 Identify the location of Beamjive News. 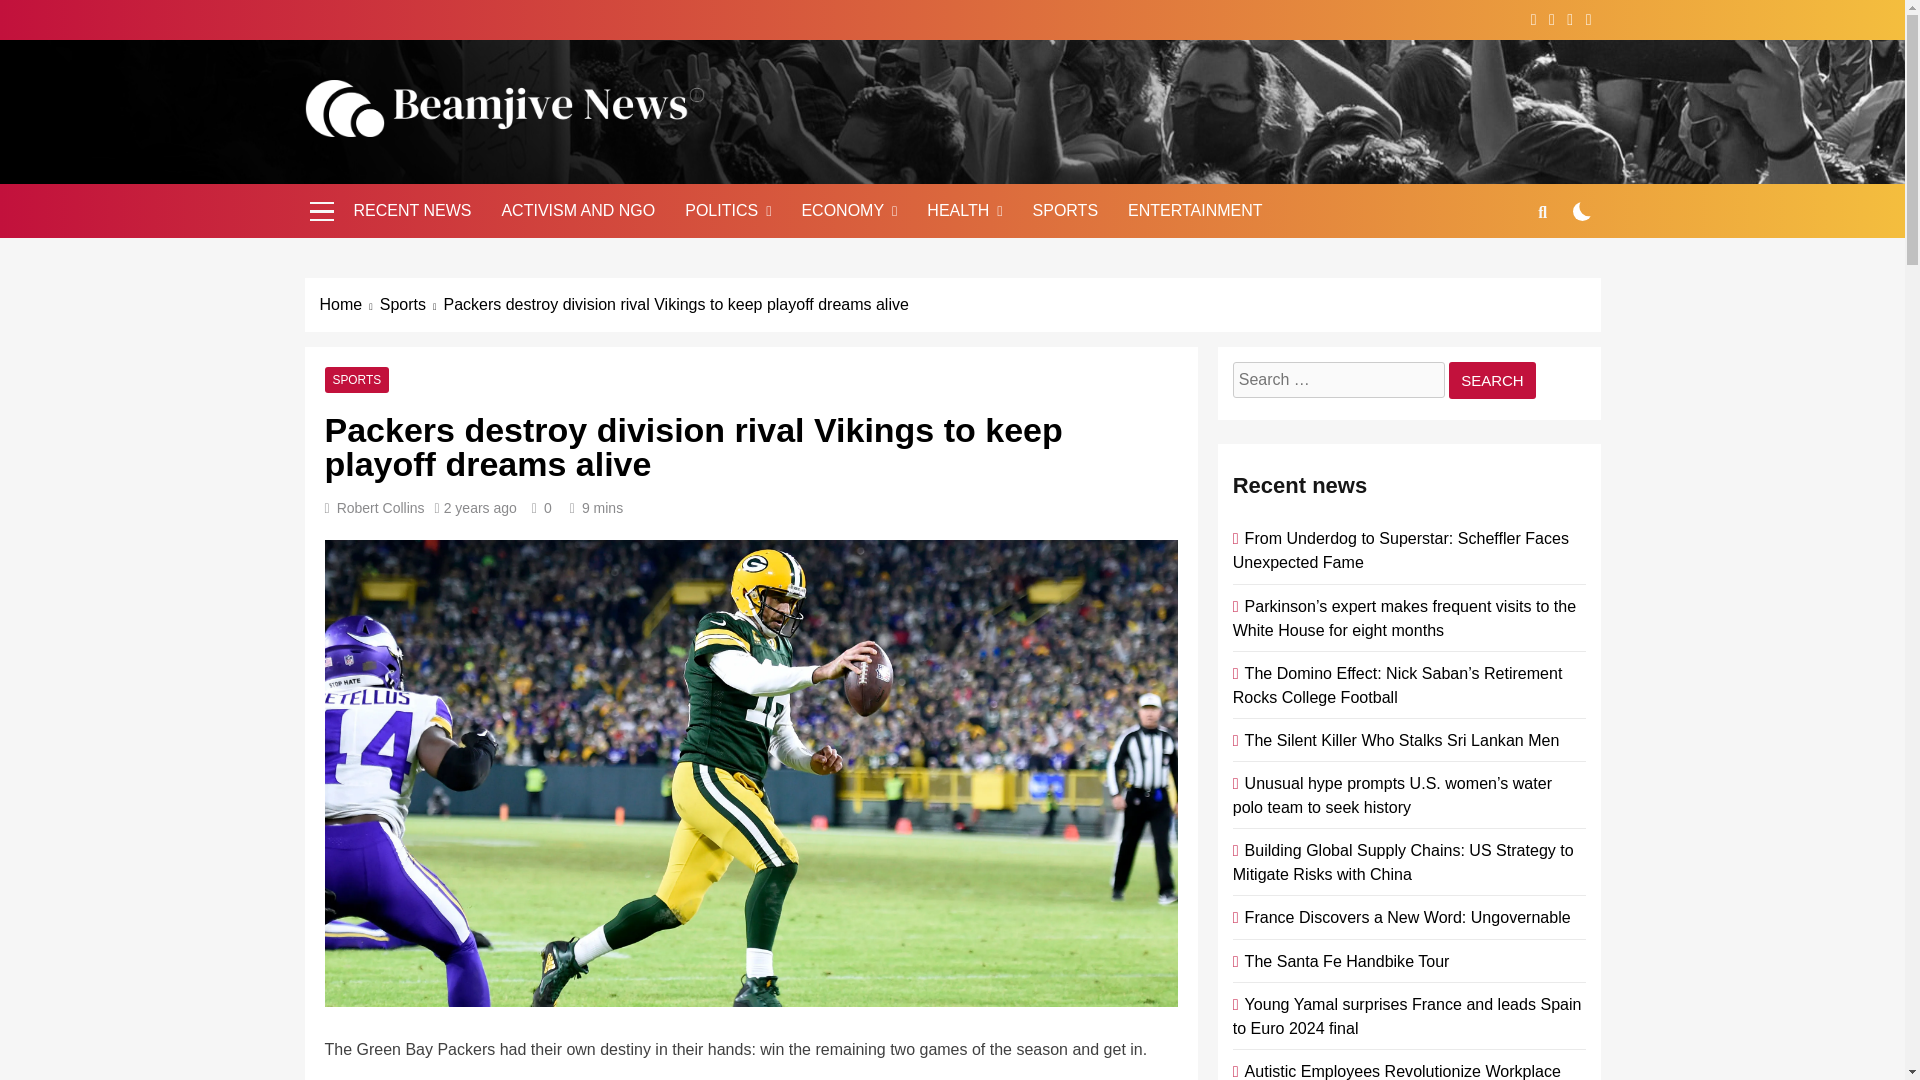
(456, 166).